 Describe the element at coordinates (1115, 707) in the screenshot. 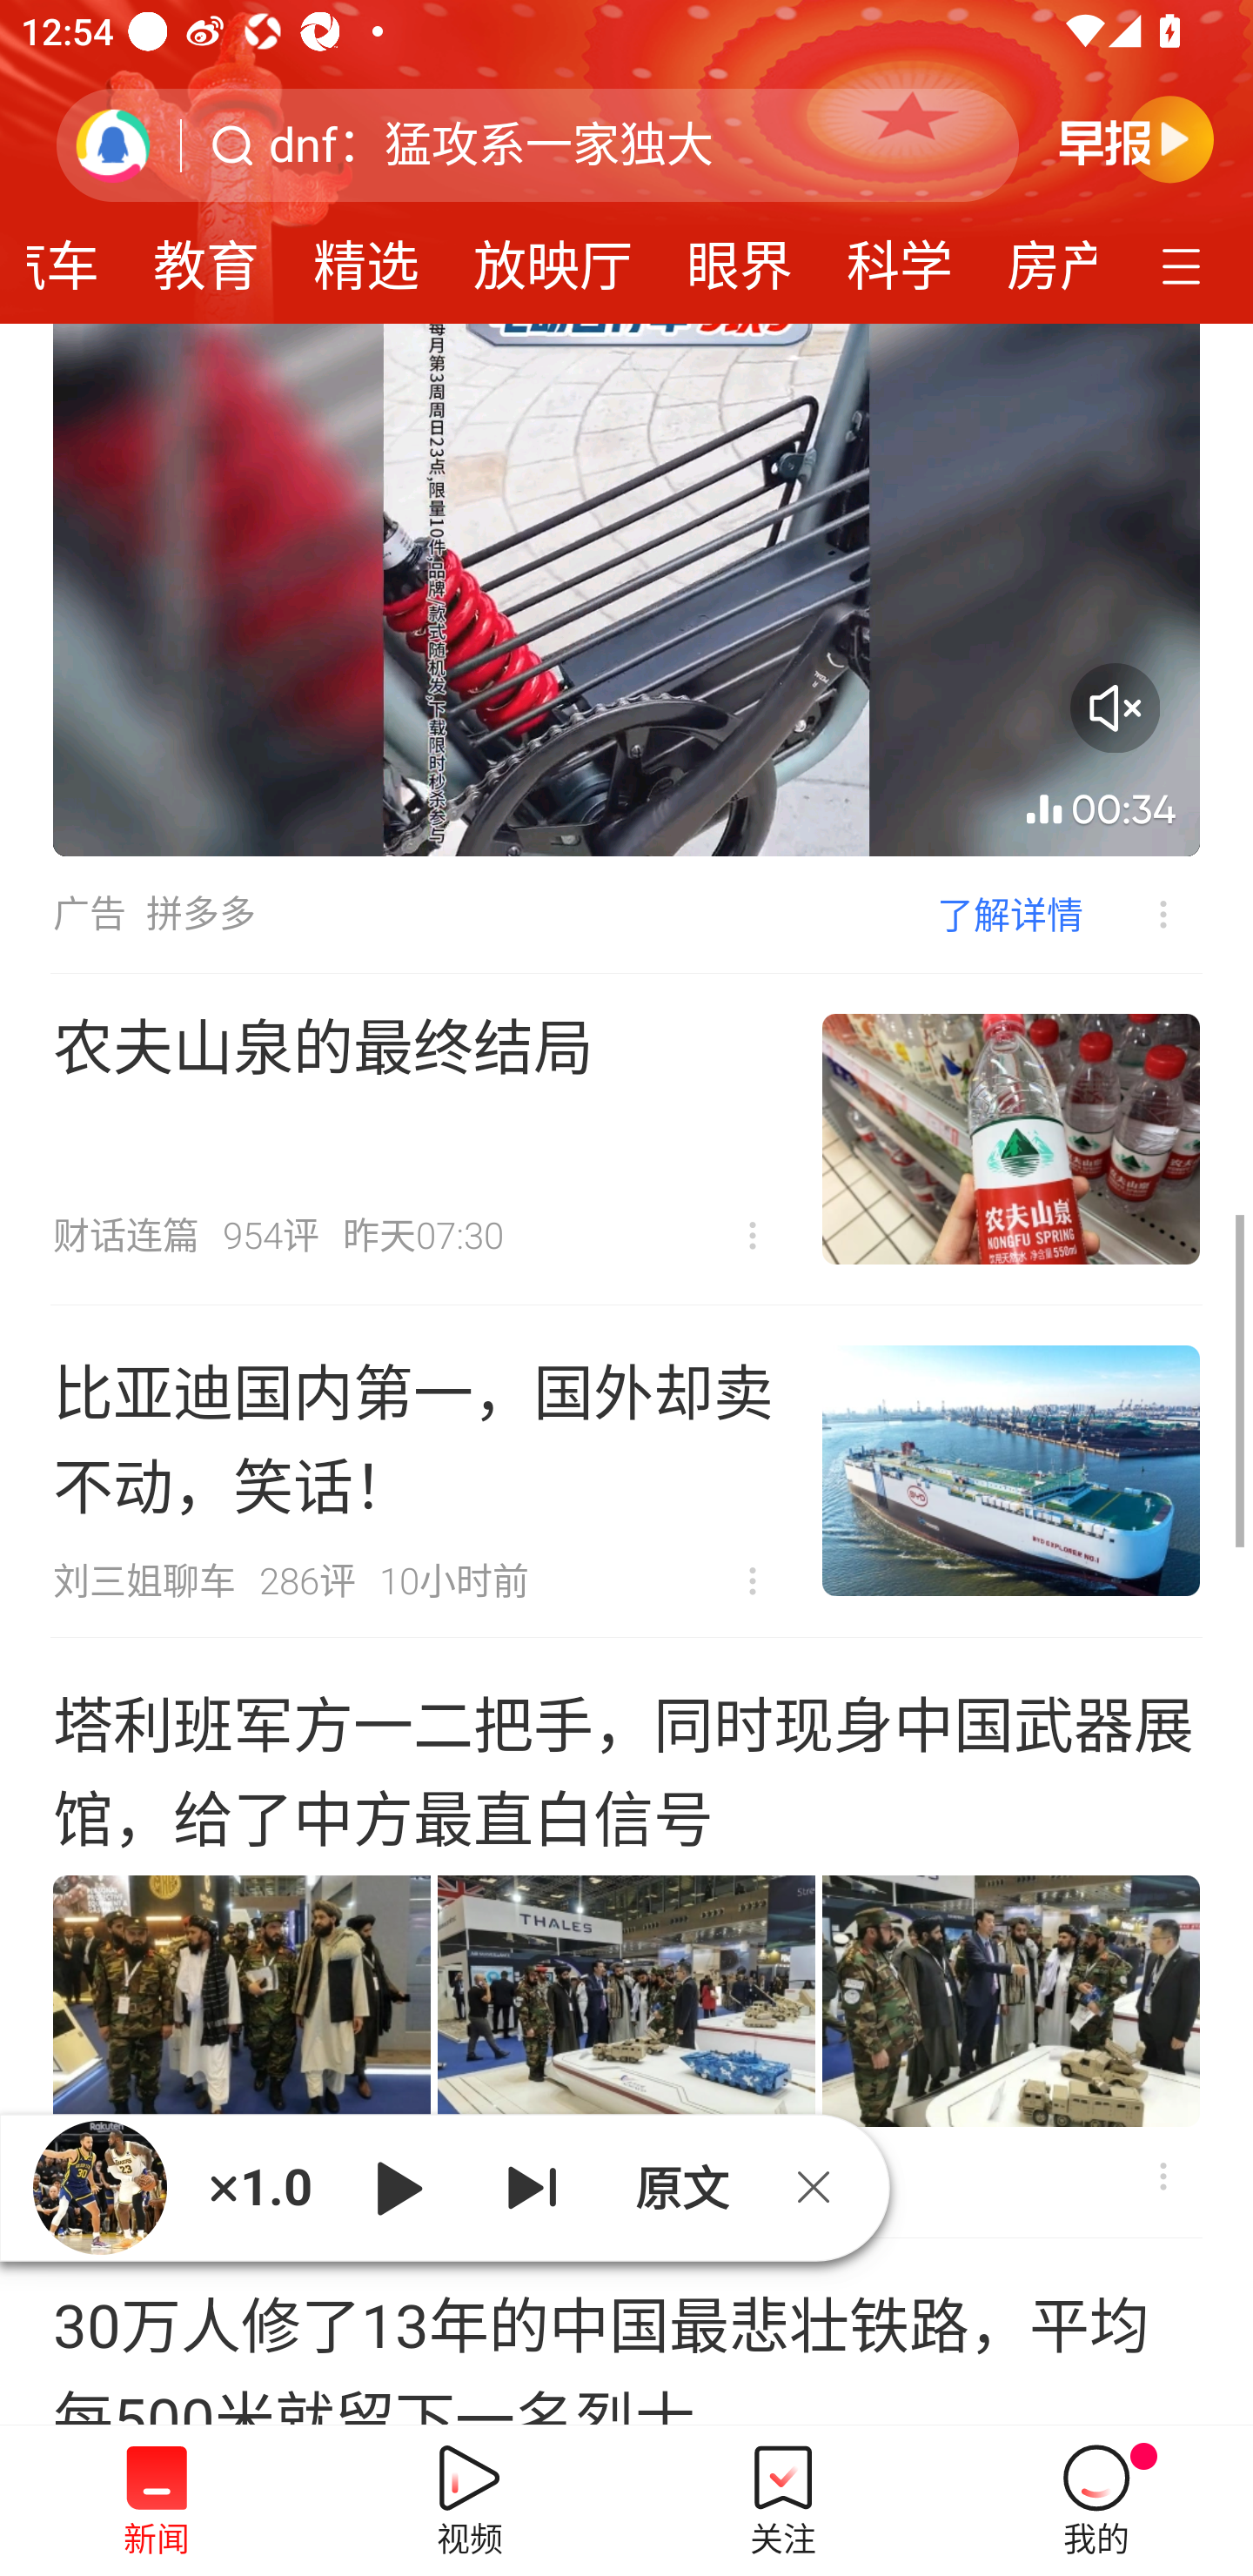

I see `音量开关` at that location.